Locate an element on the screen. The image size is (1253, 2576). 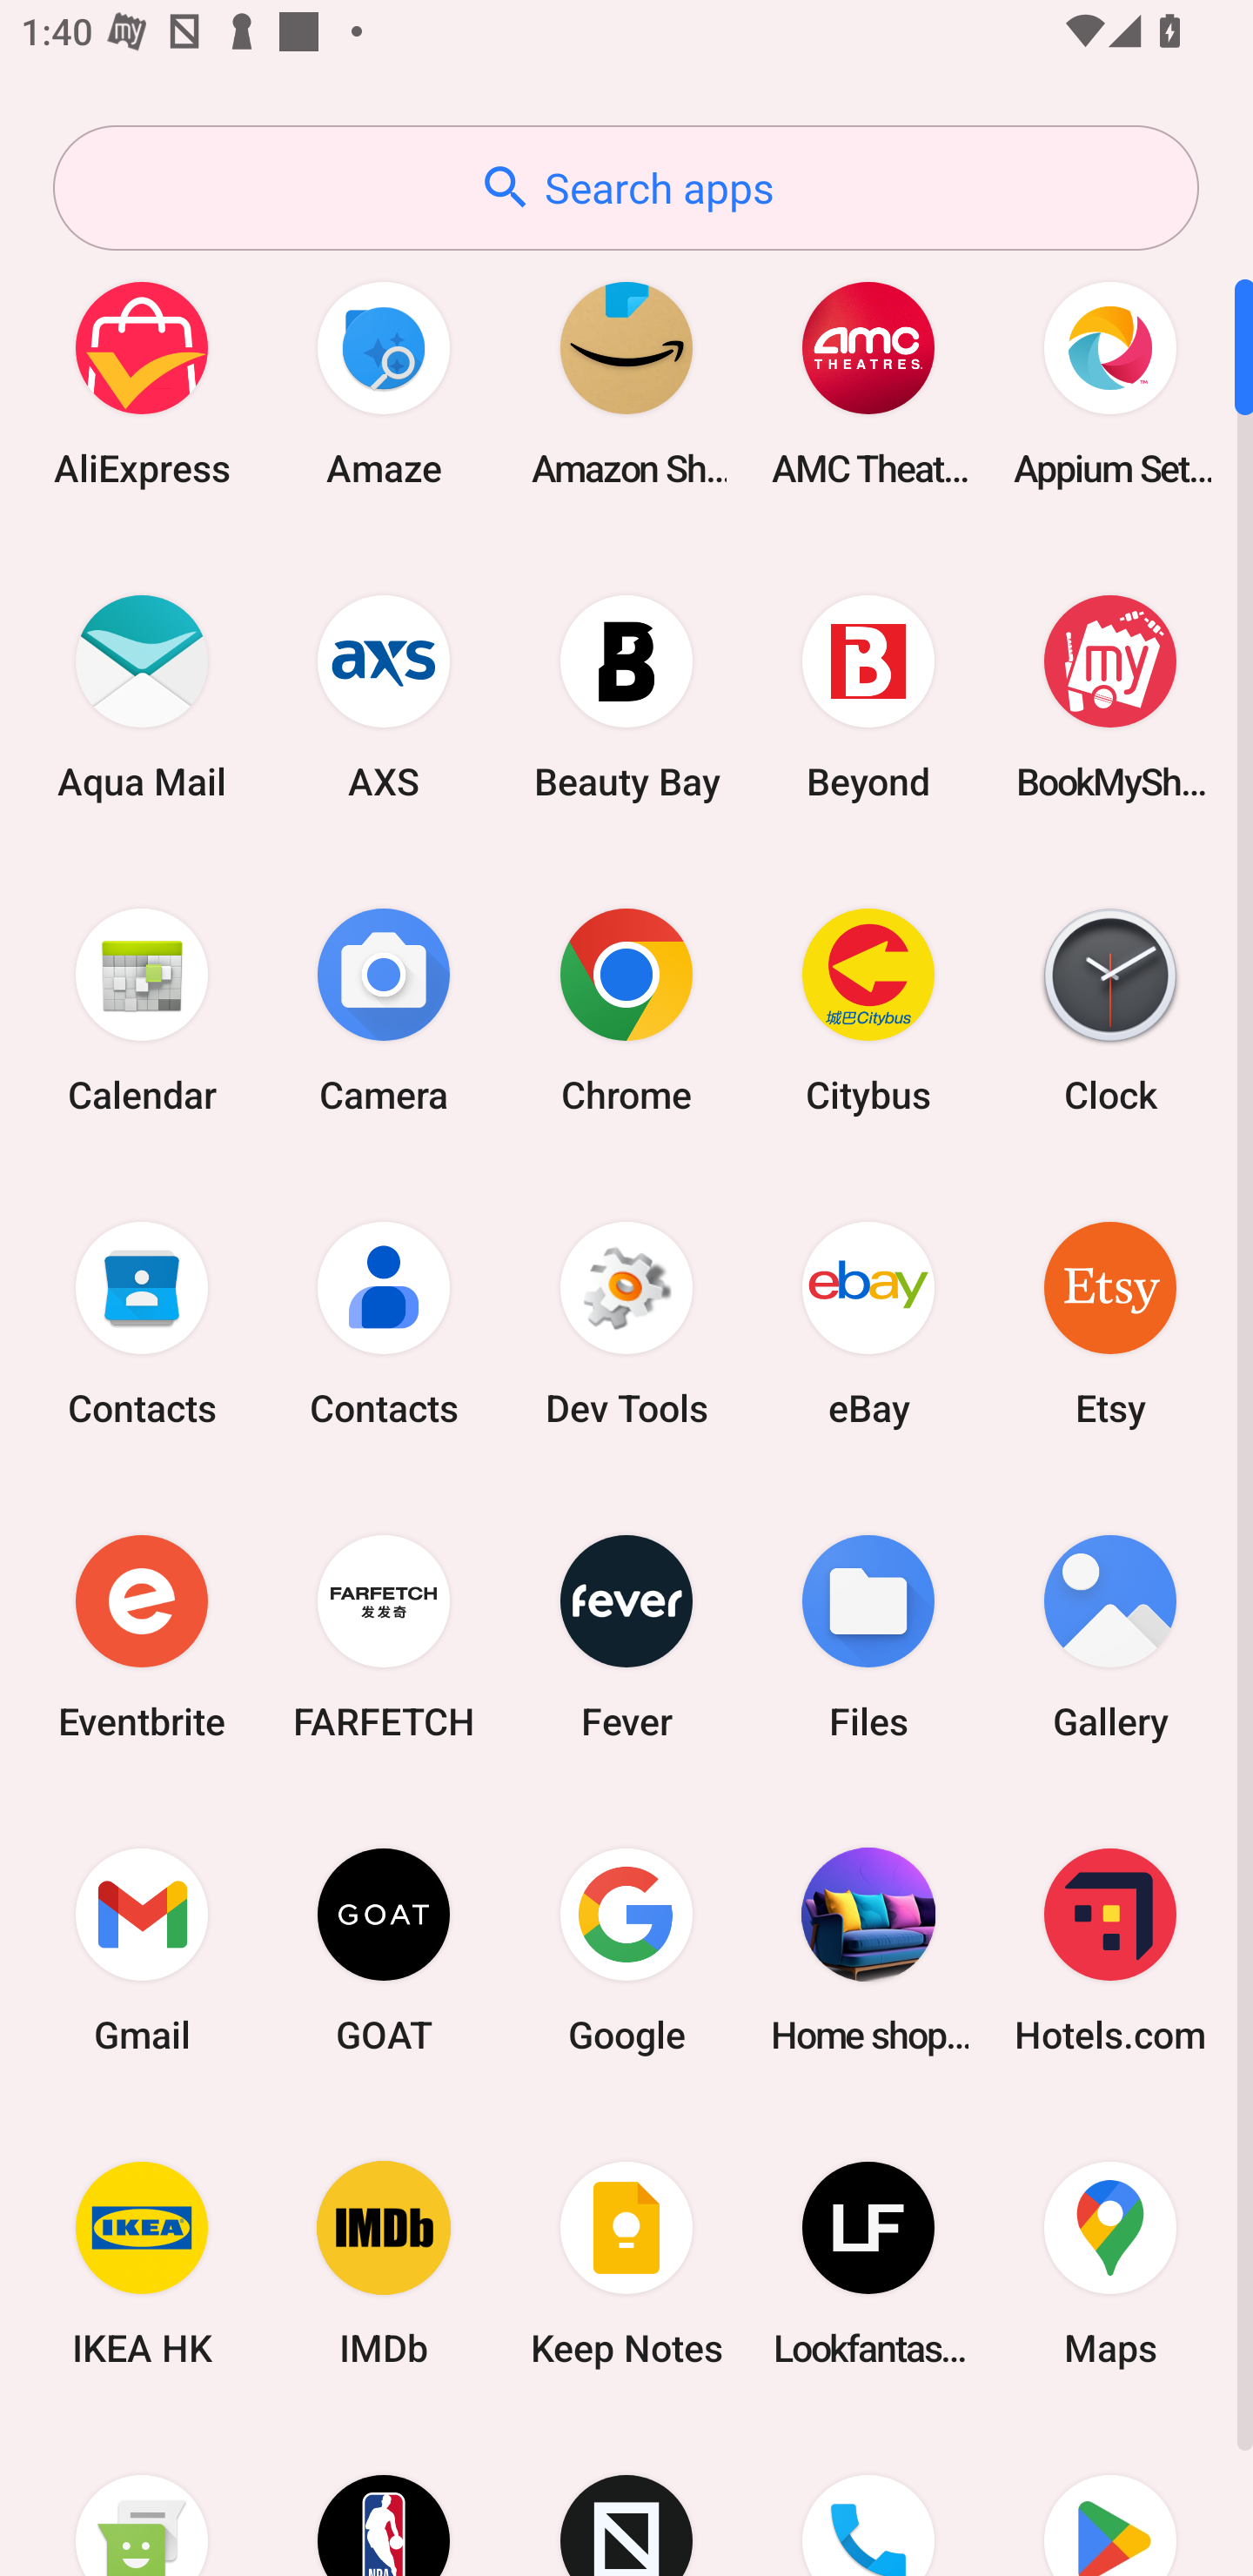
Gmail is located at coordinates (142, 1949).